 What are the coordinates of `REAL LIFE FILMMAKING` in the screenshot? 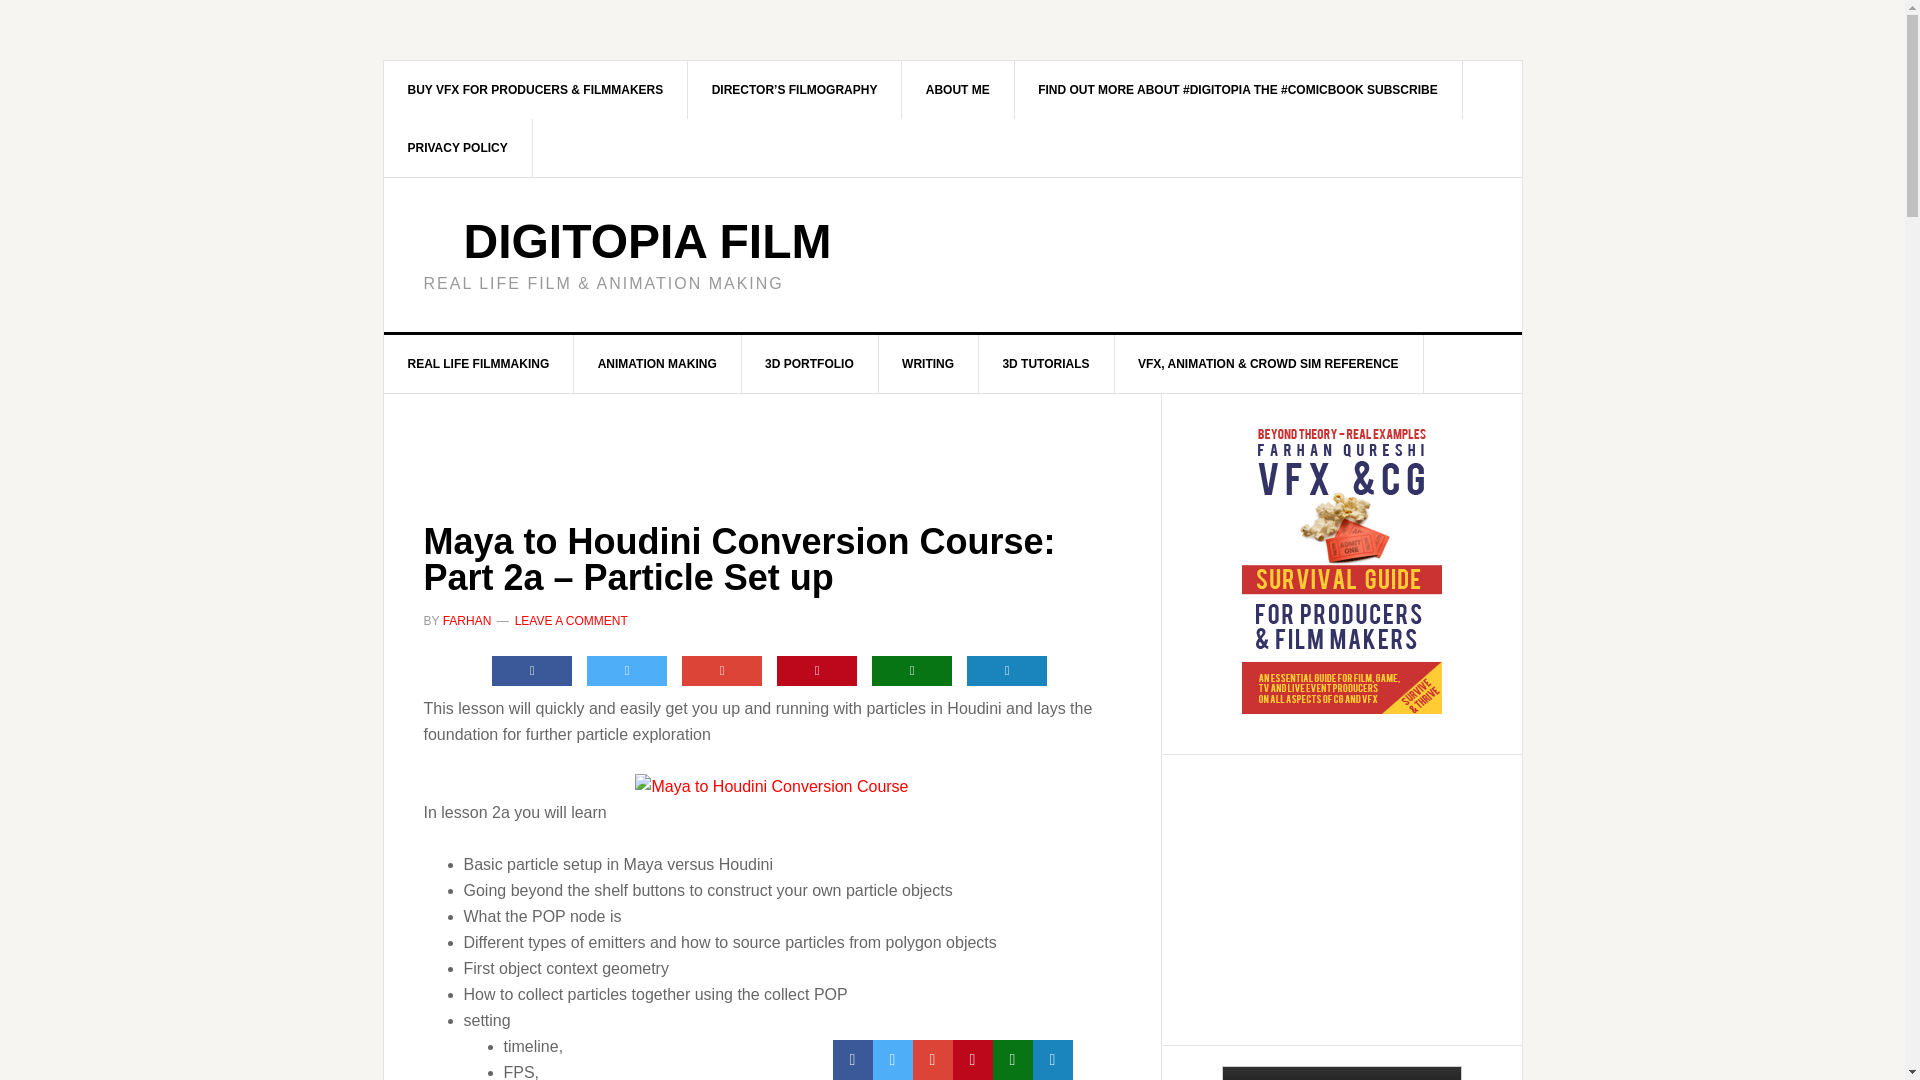 It's located at (479, 364).